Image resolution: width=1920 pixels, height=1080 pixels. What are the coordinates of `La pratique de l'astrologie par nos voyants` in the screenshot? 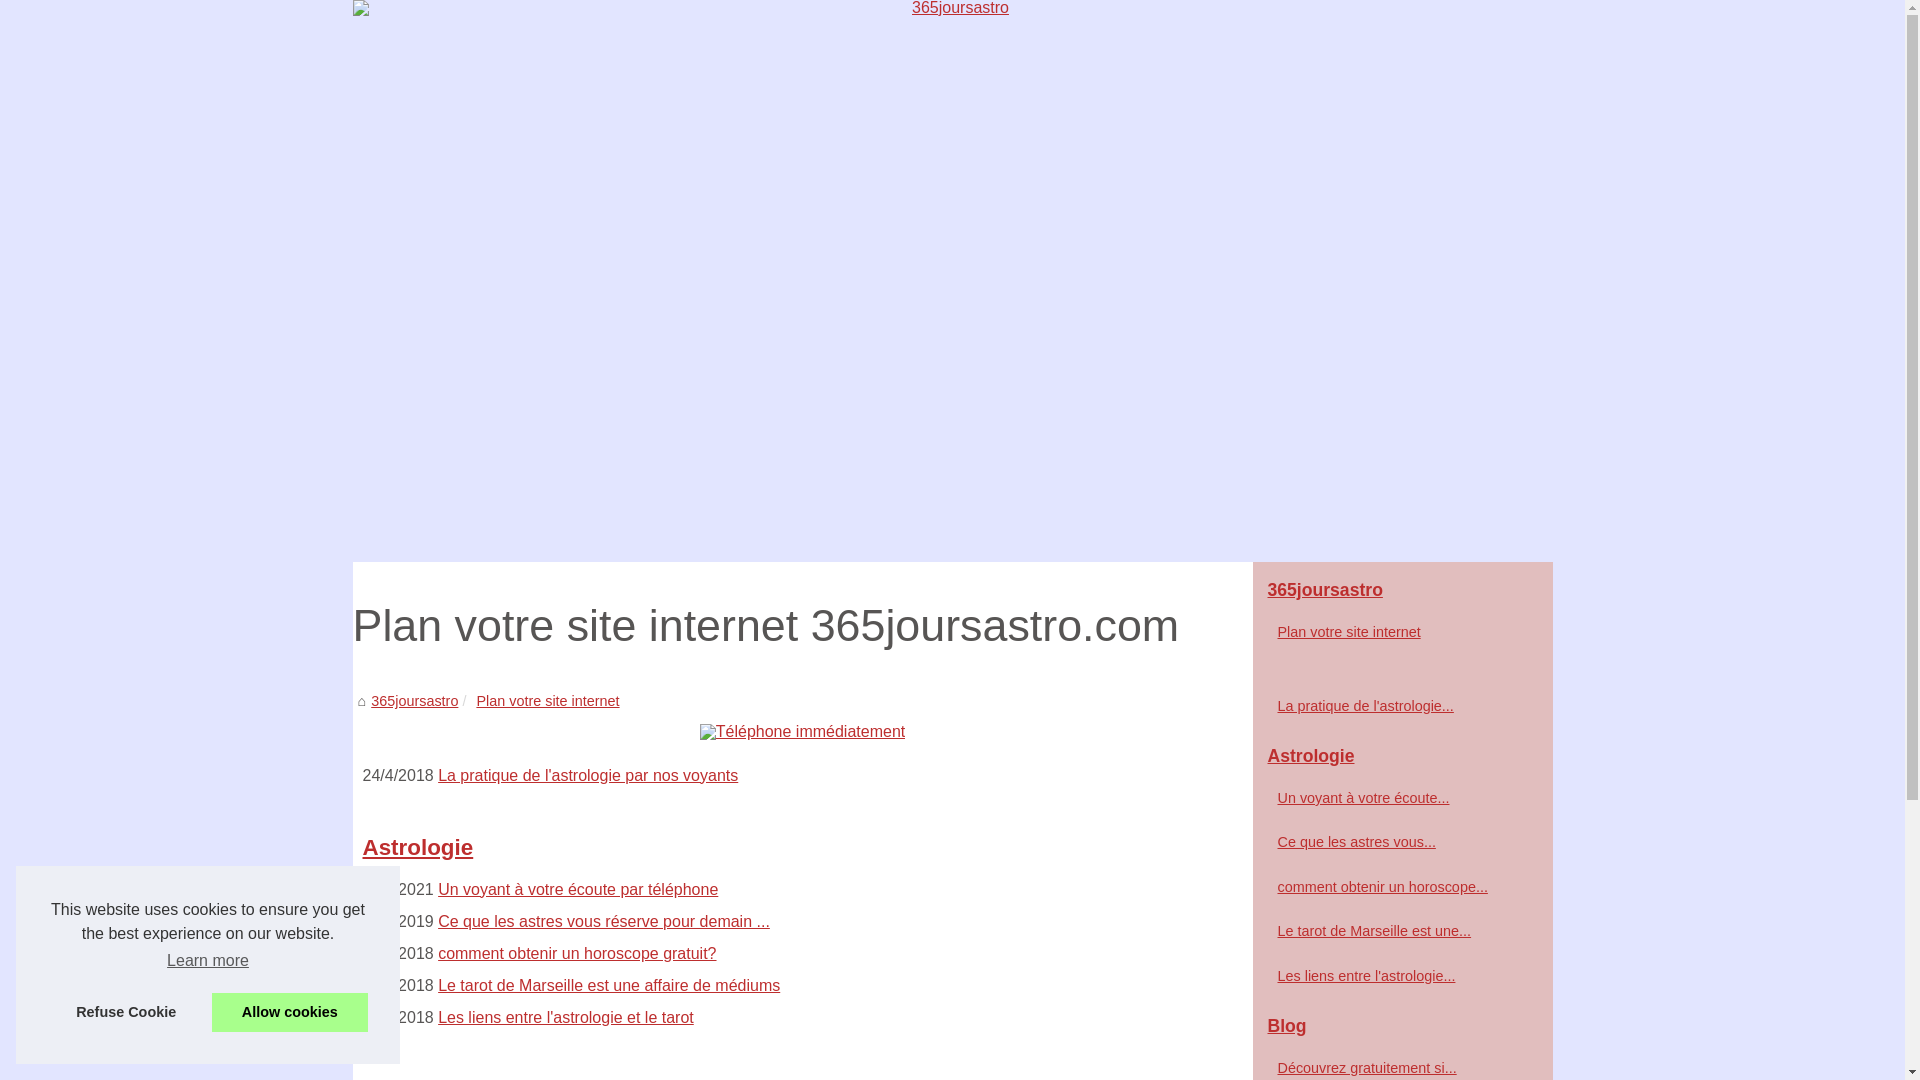 It's located at (588, 776).